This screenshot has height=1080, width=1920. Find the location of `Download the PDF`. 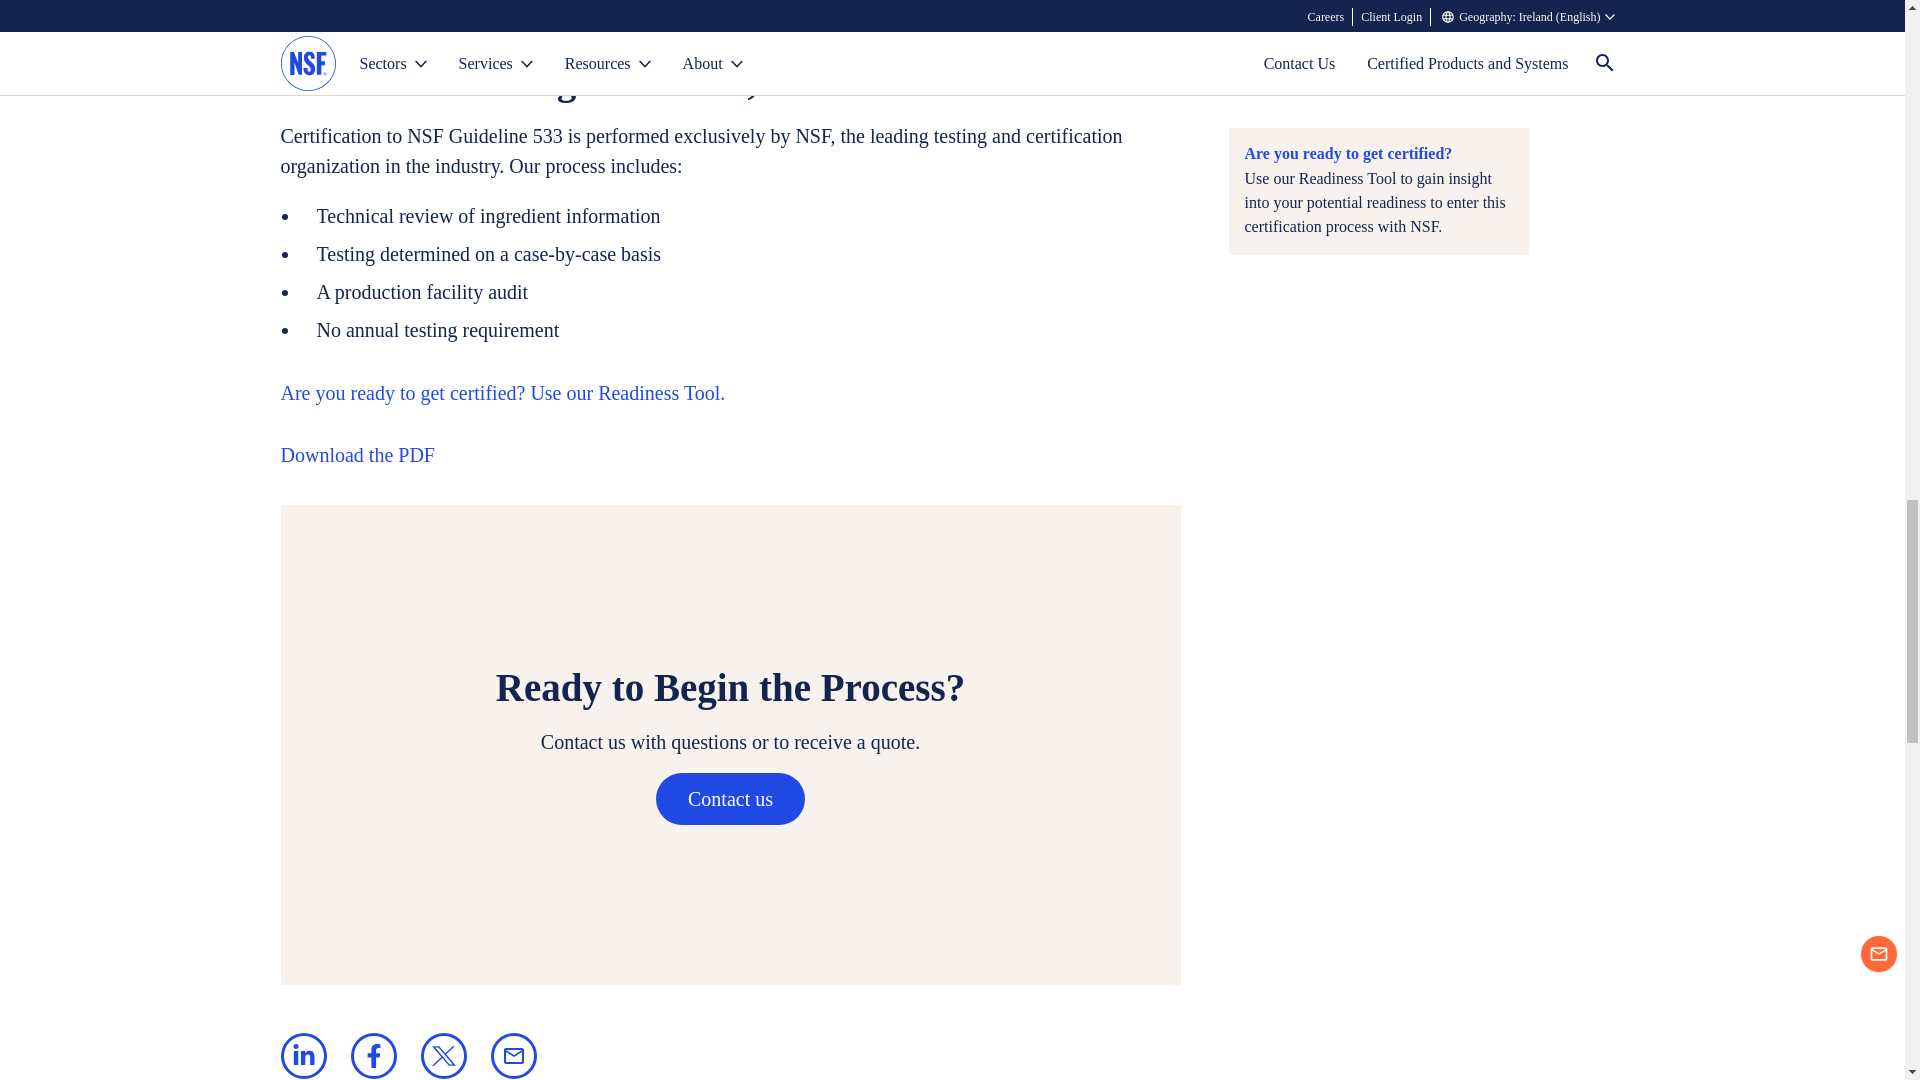

Download the PDF is located at coordinates (356, 456).